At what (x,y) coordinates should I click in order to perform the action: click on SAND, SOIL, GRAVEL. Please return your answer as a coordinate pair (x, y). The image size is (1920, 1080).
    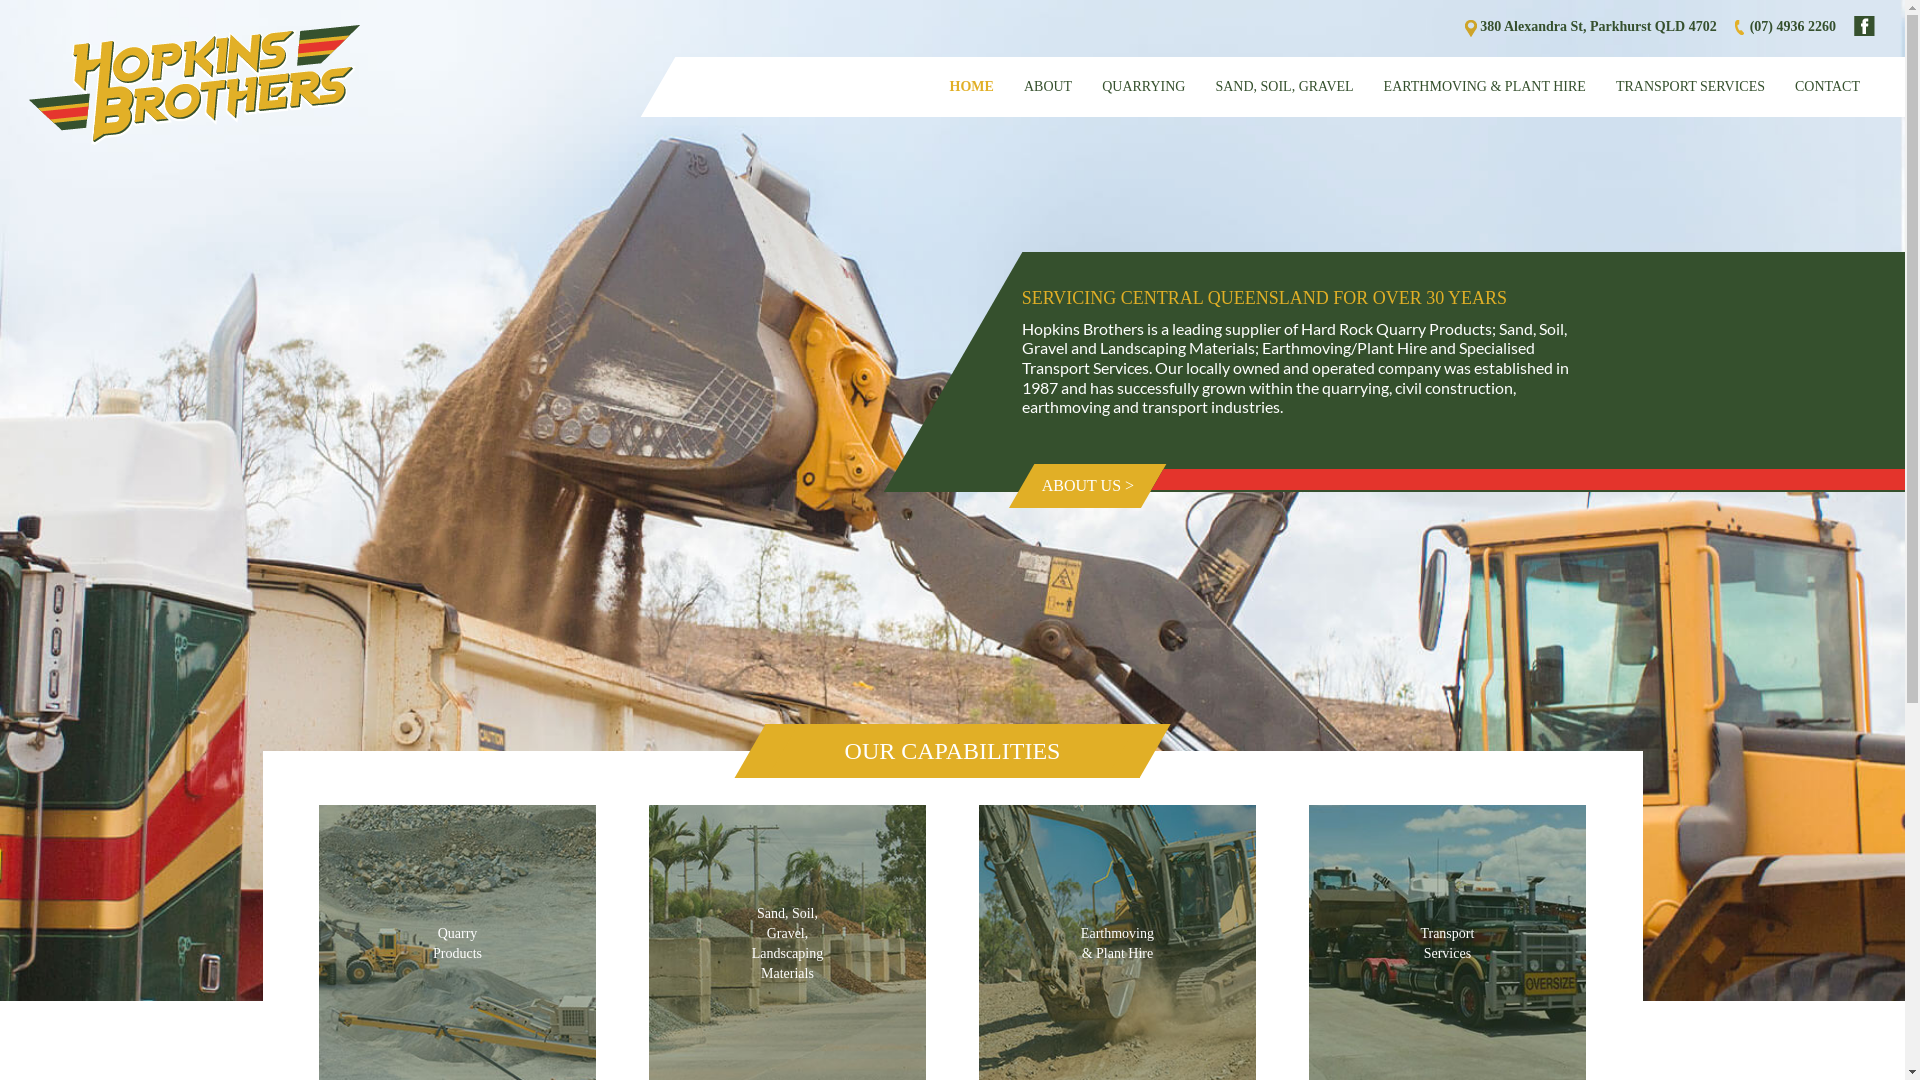
    Looking at the image, I should click on (1284, 87).